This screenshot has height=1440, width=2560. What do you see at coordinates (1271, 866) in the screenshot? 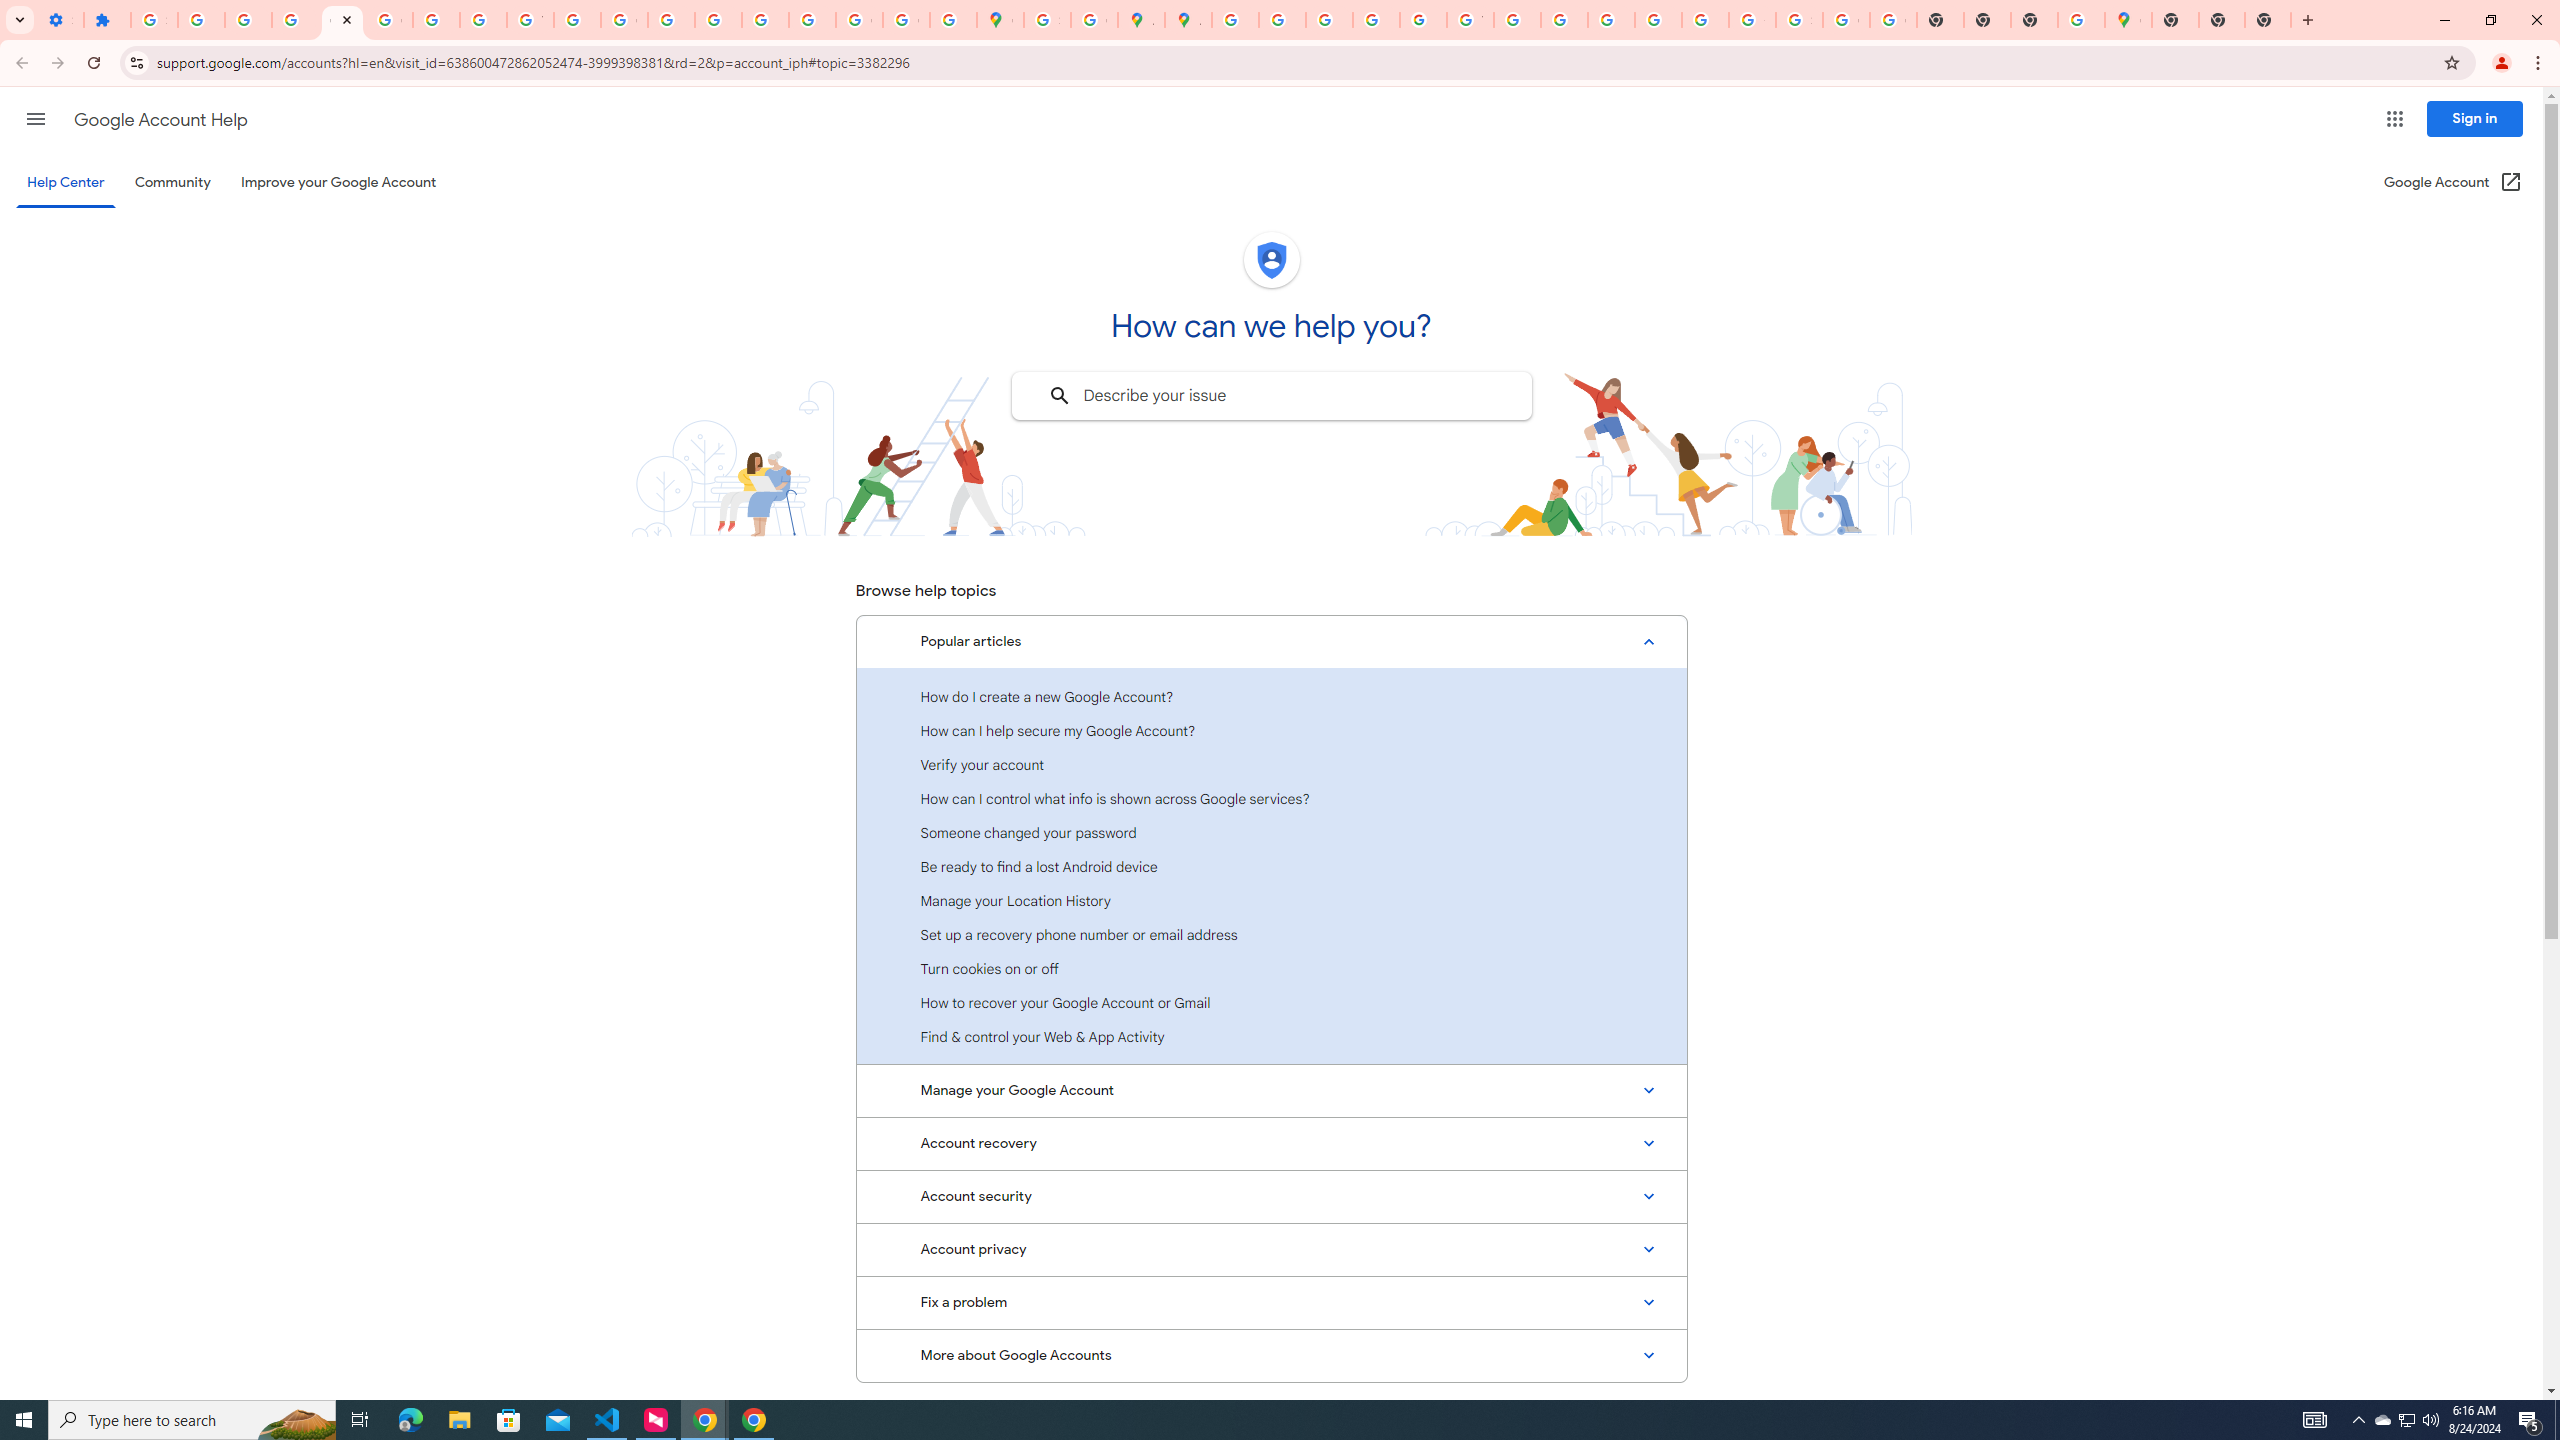
I see `Be ready to find a lost Android device` at bounding box center [1271, 866].